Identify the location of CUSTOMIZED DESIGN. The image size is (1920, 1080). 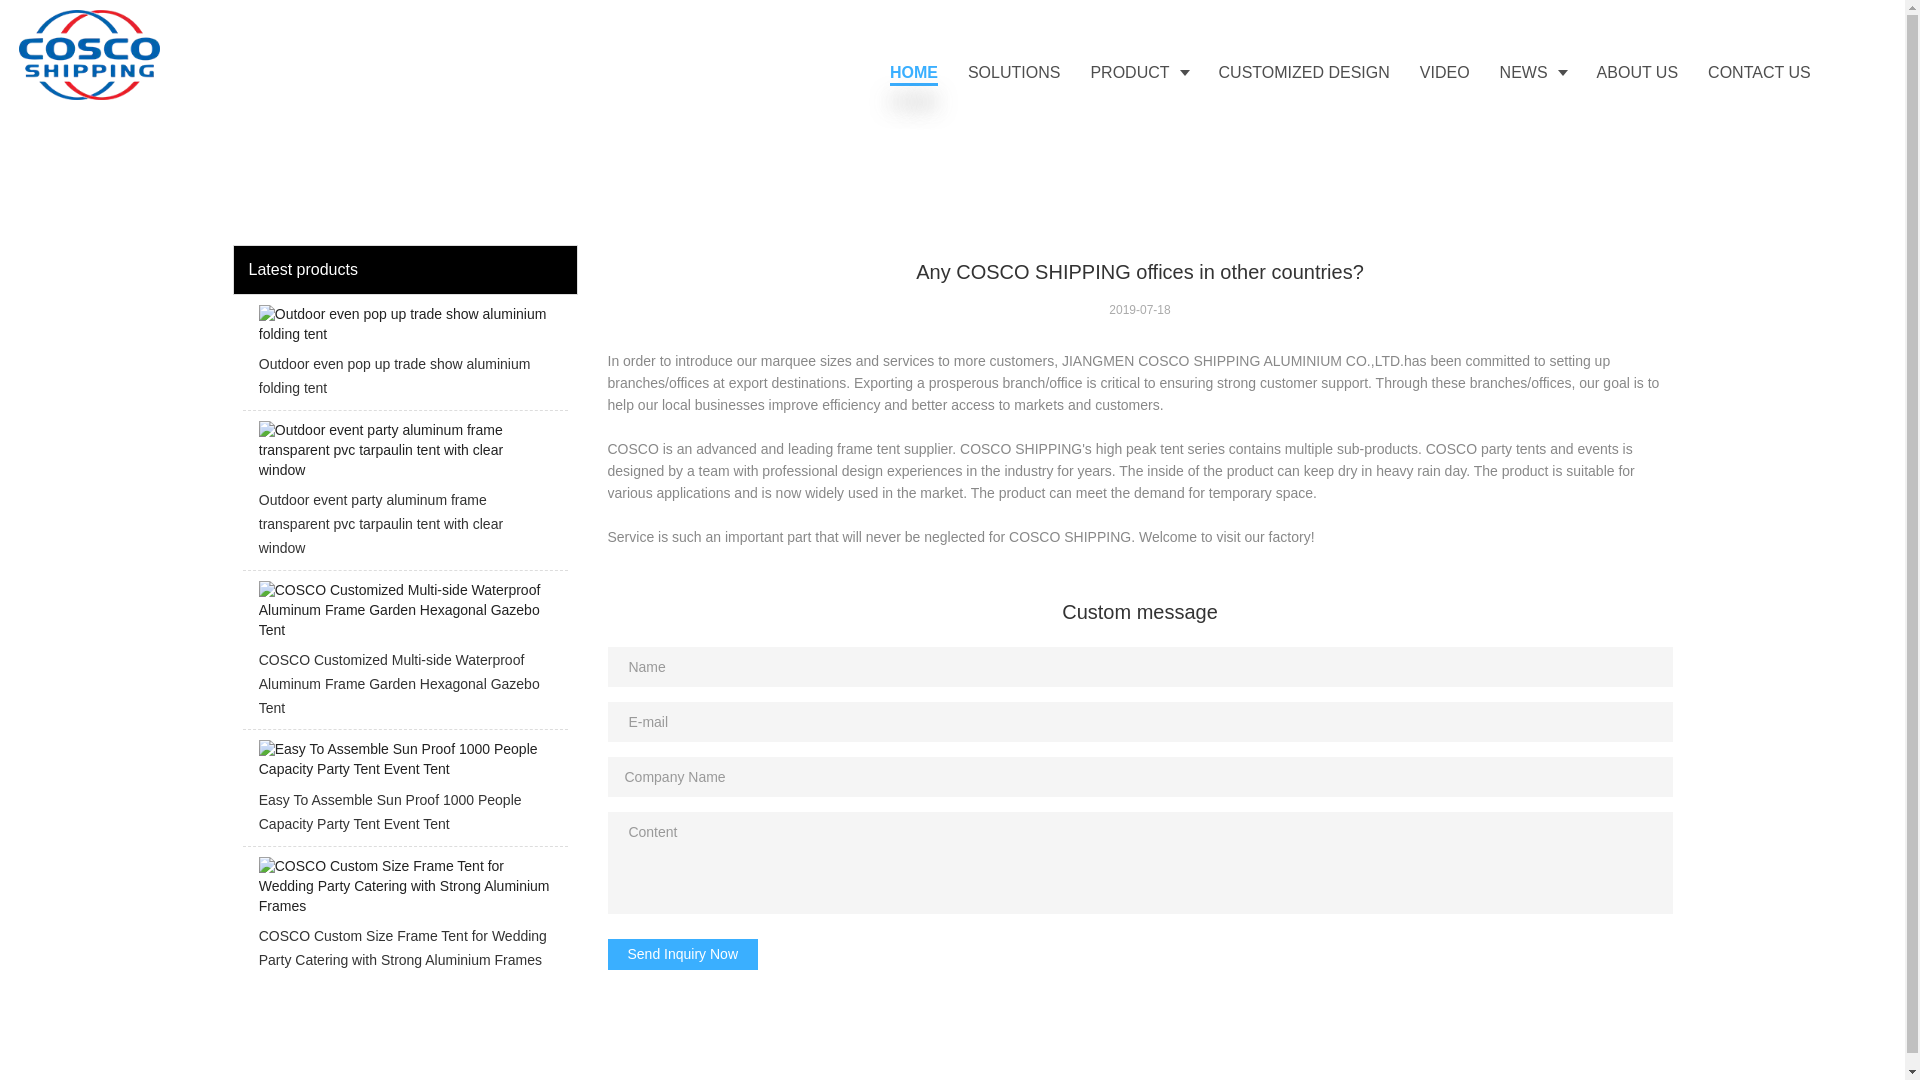
(1304, 72).